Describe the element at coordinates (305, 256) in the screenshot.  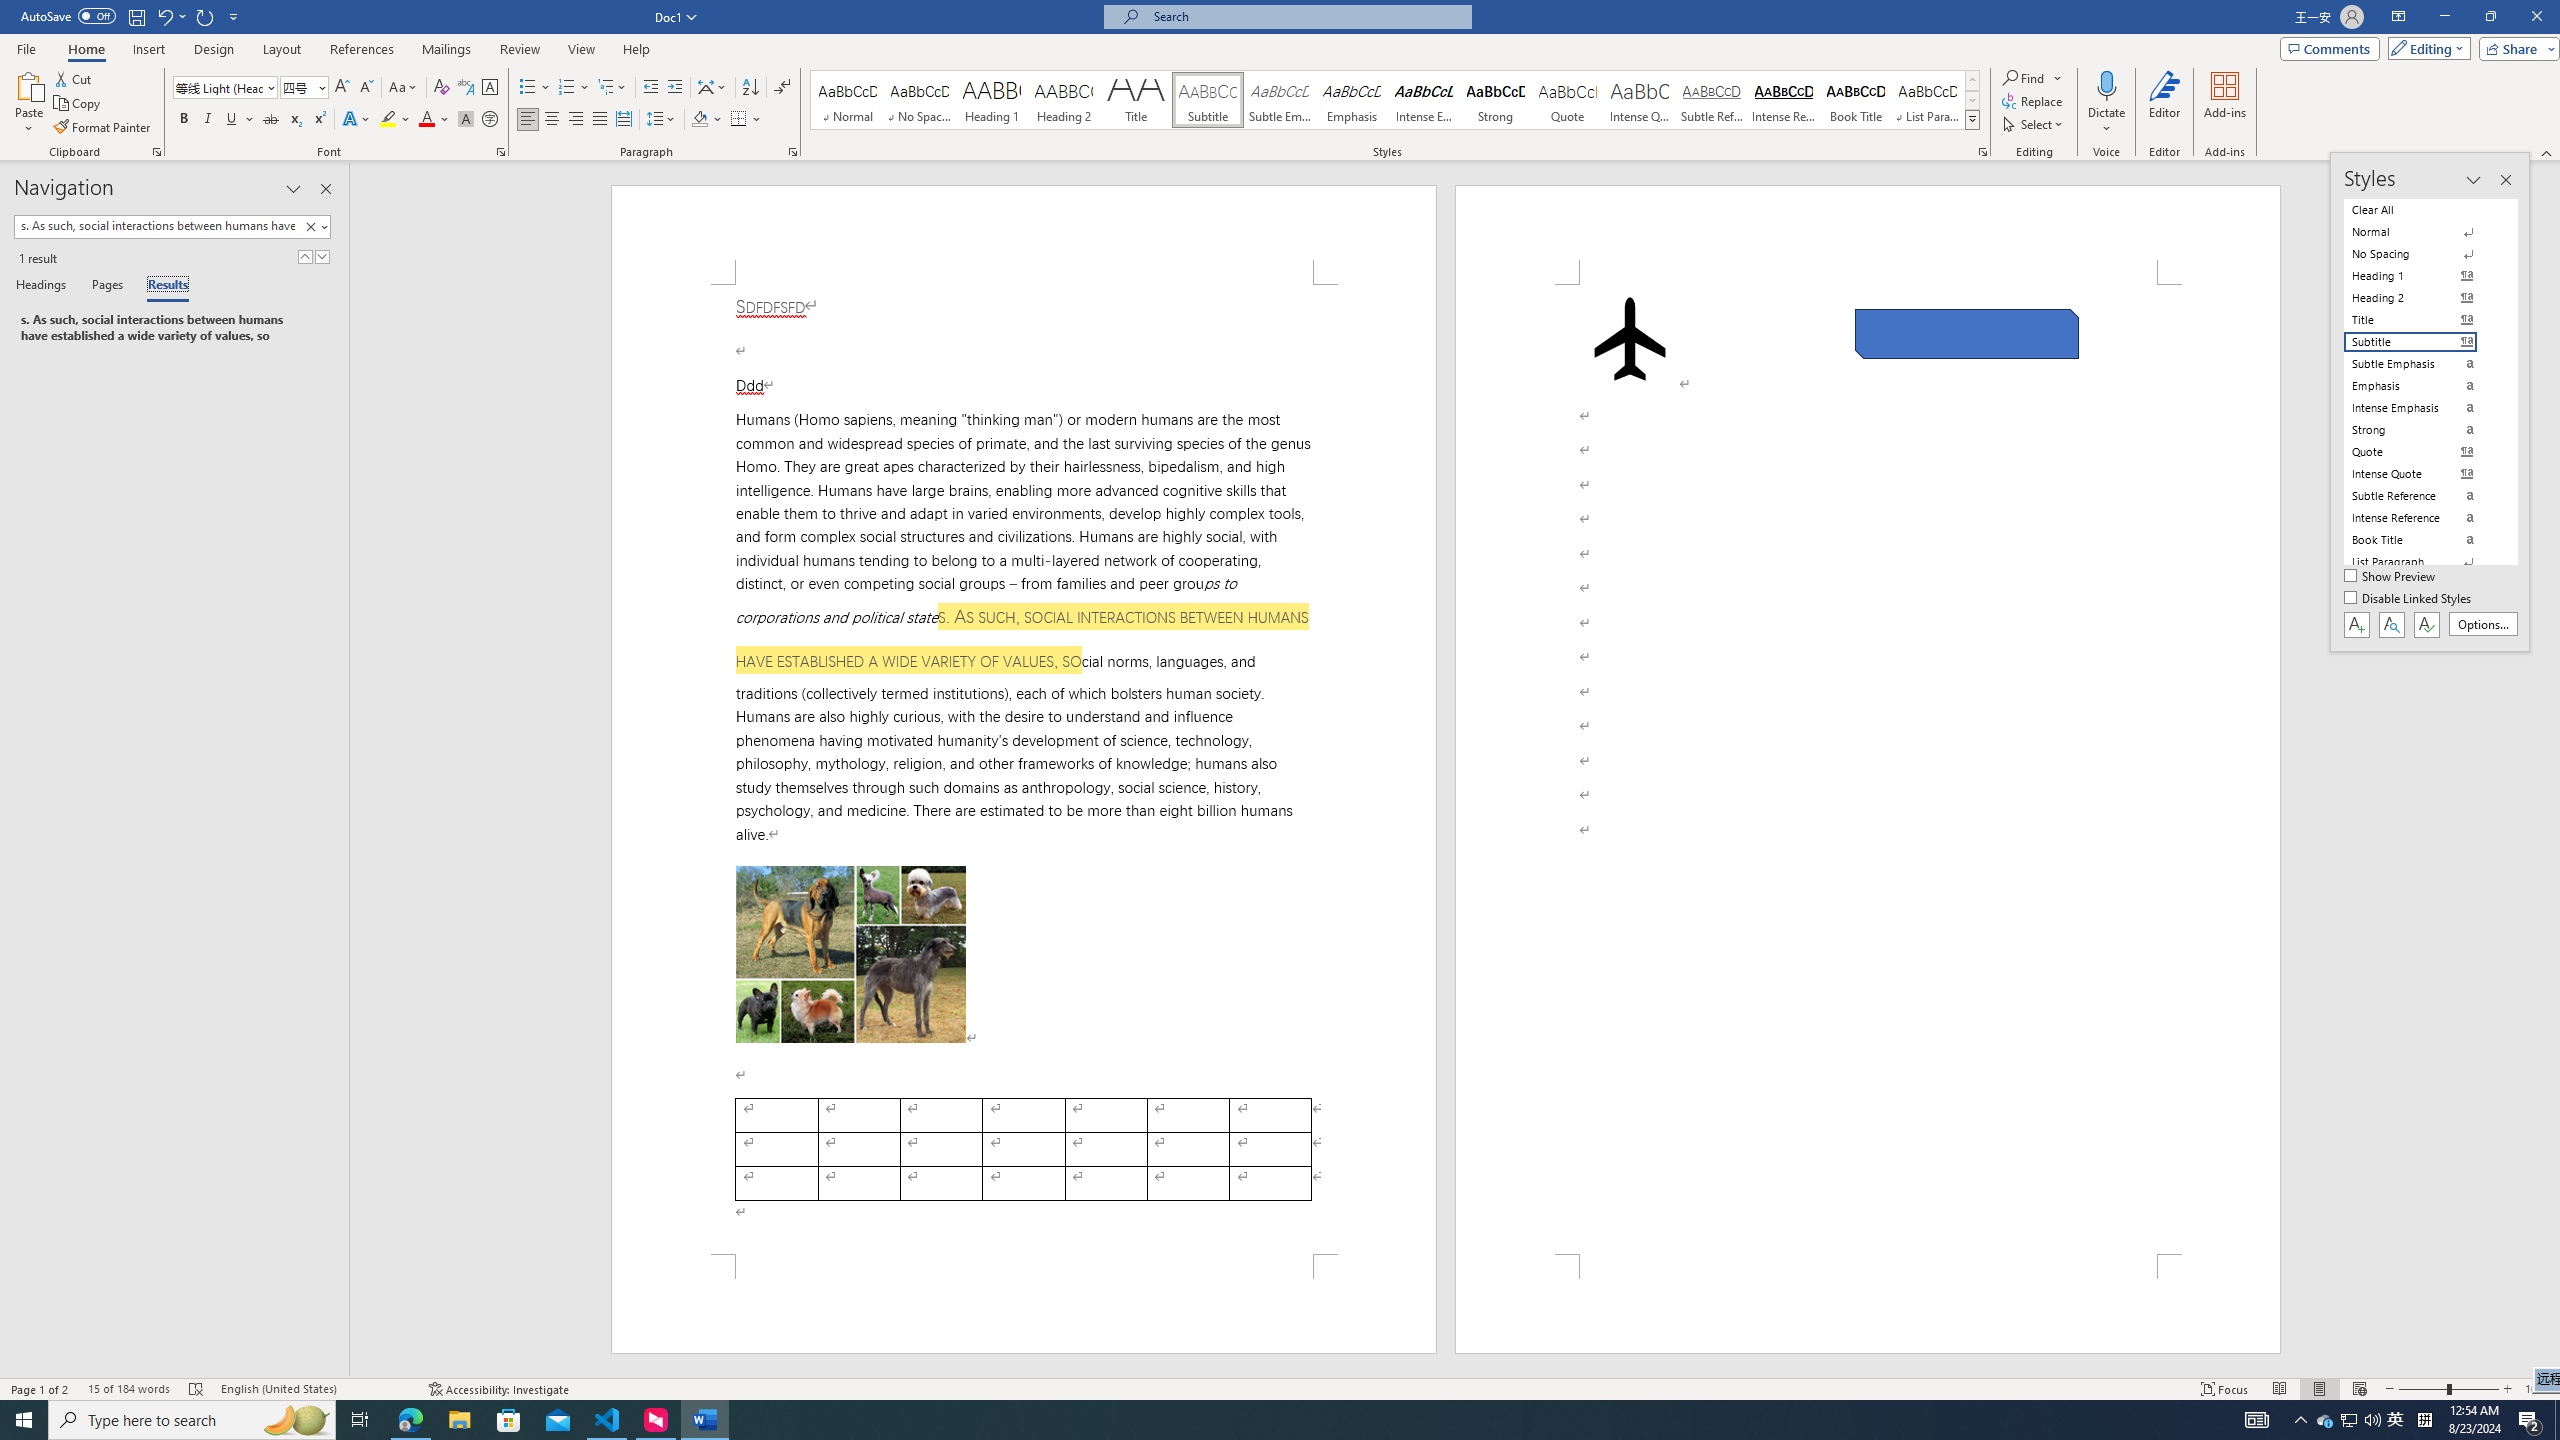
I see `Previous Result` at that location.